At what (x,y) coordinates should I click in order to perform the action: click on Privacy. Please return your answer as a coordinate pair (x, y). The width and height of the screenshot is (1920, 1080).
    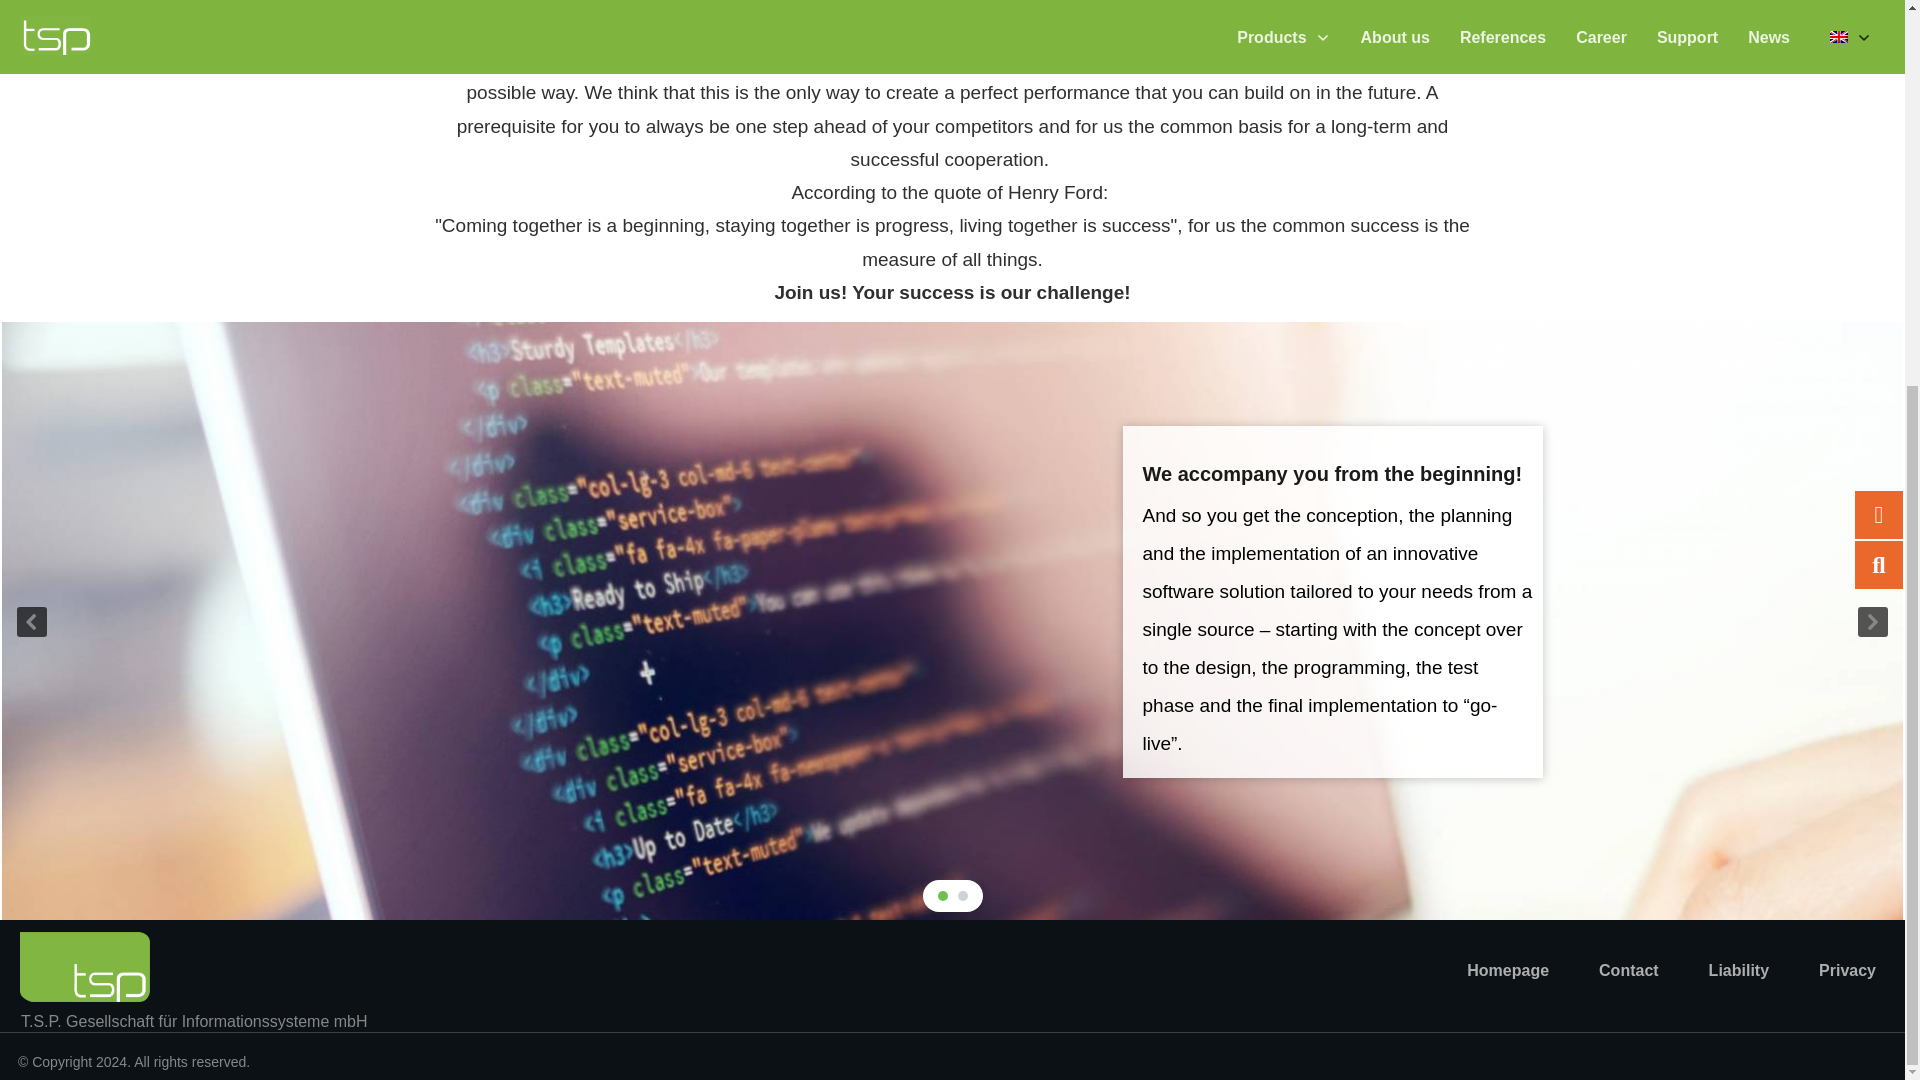
    Looking at the image, I should click on (1846, 970).